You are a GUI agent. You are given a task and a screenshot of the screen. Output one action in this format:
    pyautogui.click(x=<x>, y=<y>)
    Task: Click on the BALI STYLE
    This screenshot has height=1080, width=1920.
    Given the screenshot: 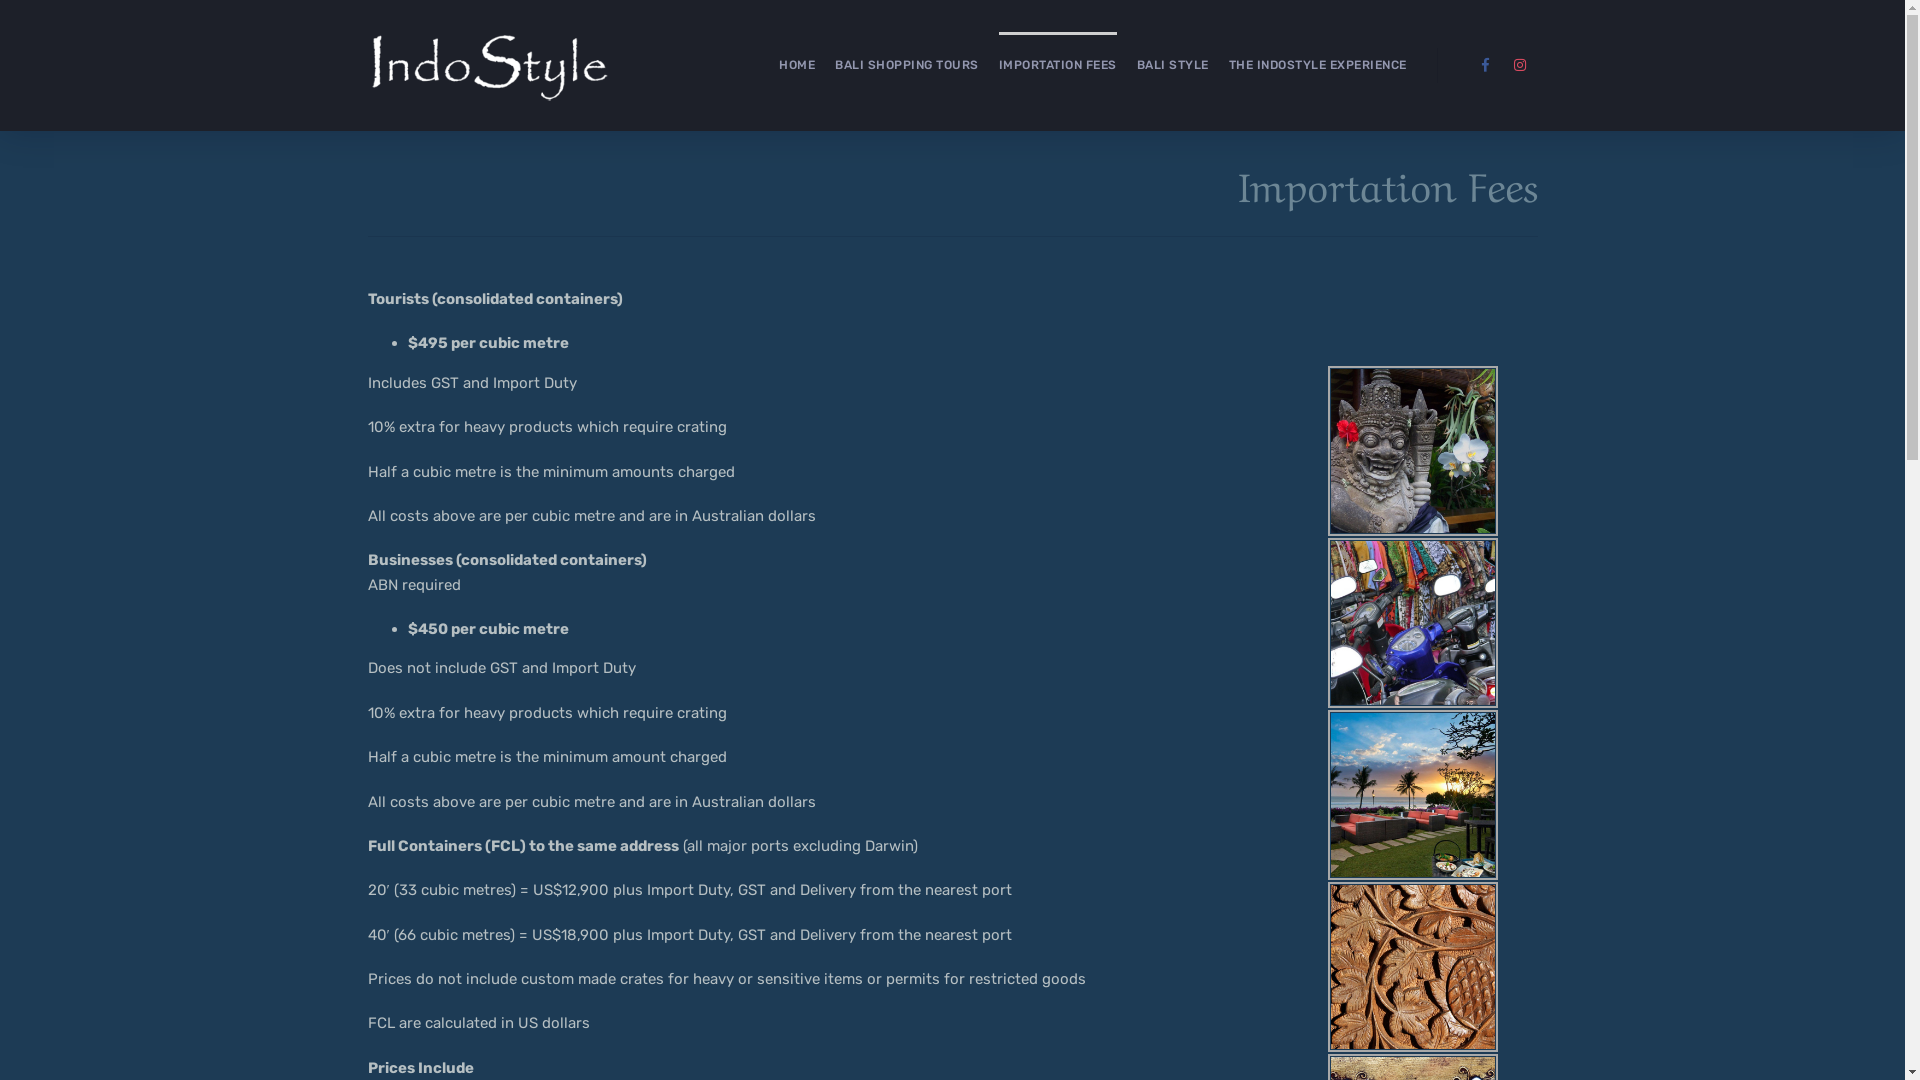 What is the action you would take?
    pyautogui.click(x=1172, y=66)
    